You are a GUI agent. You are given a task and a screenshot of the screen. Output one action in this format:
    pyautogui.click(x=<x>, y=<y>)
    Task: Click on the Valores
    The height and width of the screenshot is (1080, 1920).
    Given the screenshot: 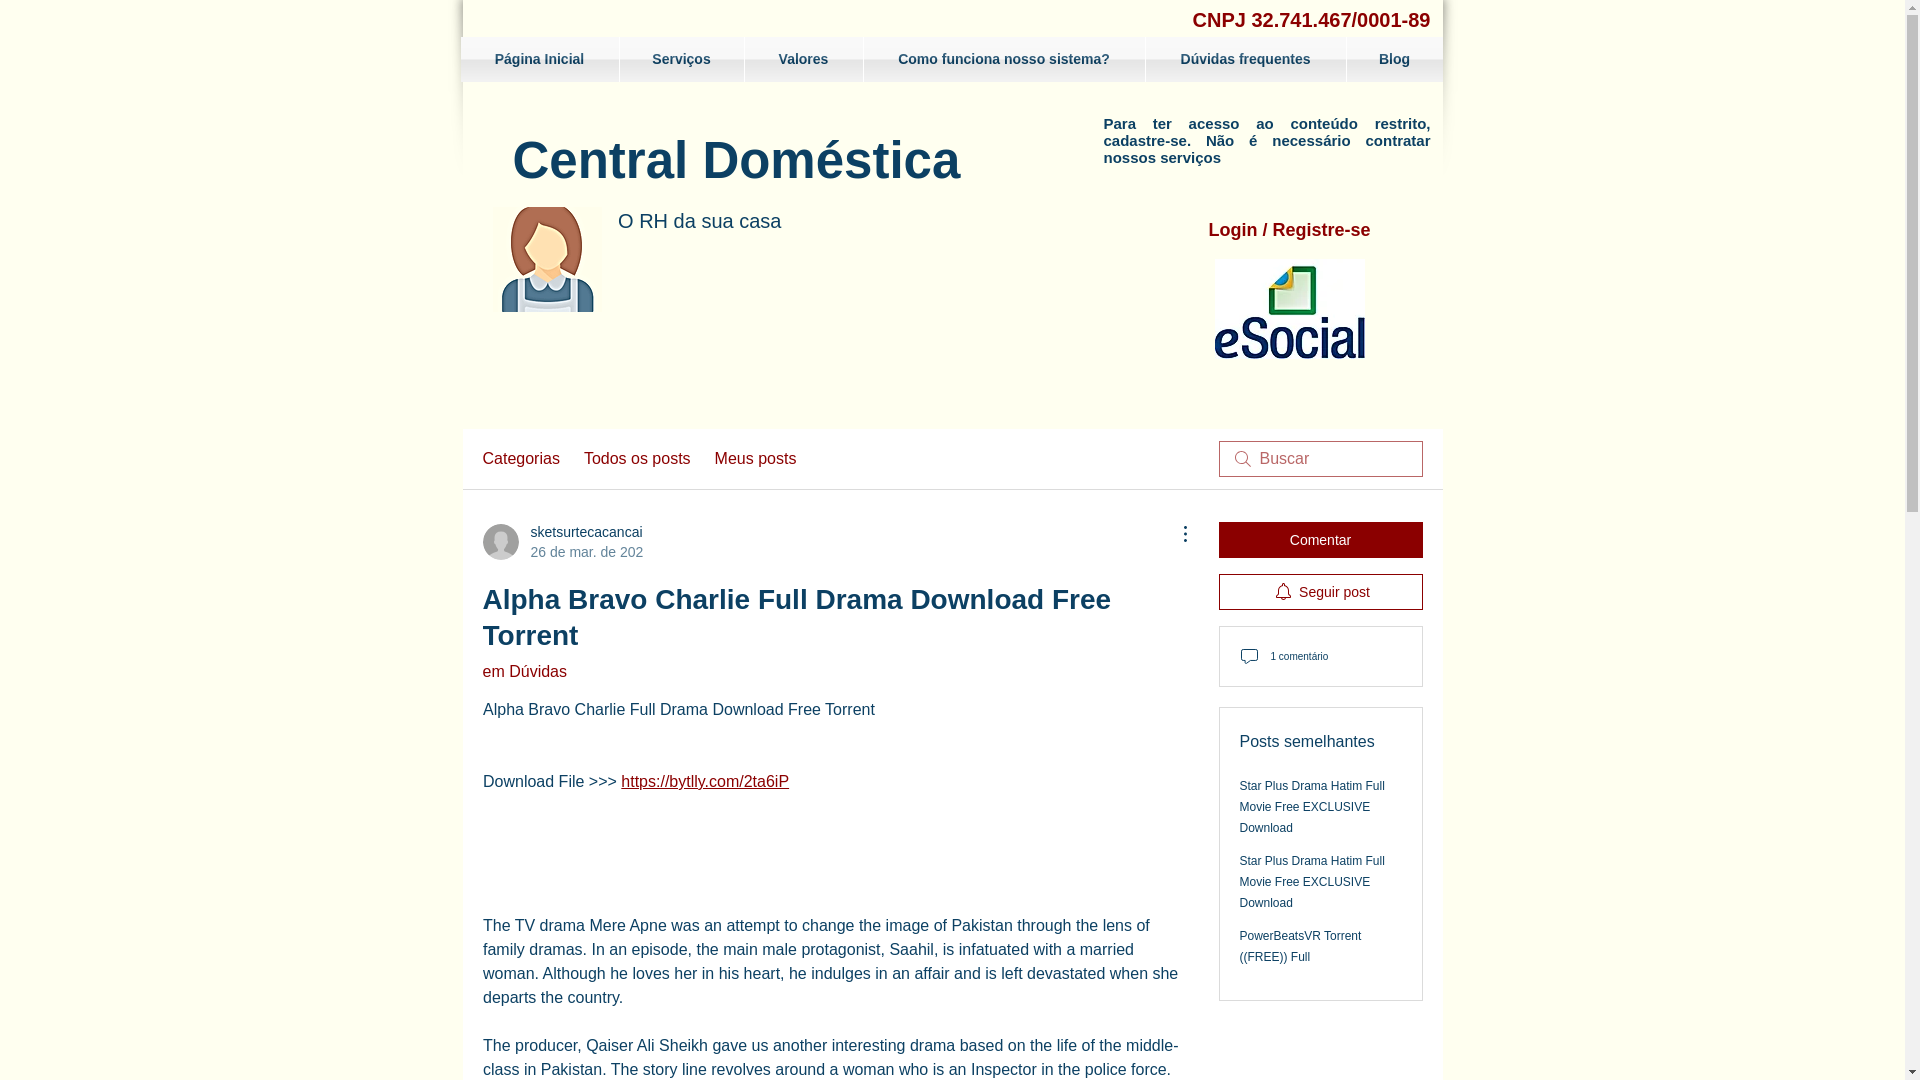 What is the action you would take?
    pyautogui.click(x=561, y=541)
    